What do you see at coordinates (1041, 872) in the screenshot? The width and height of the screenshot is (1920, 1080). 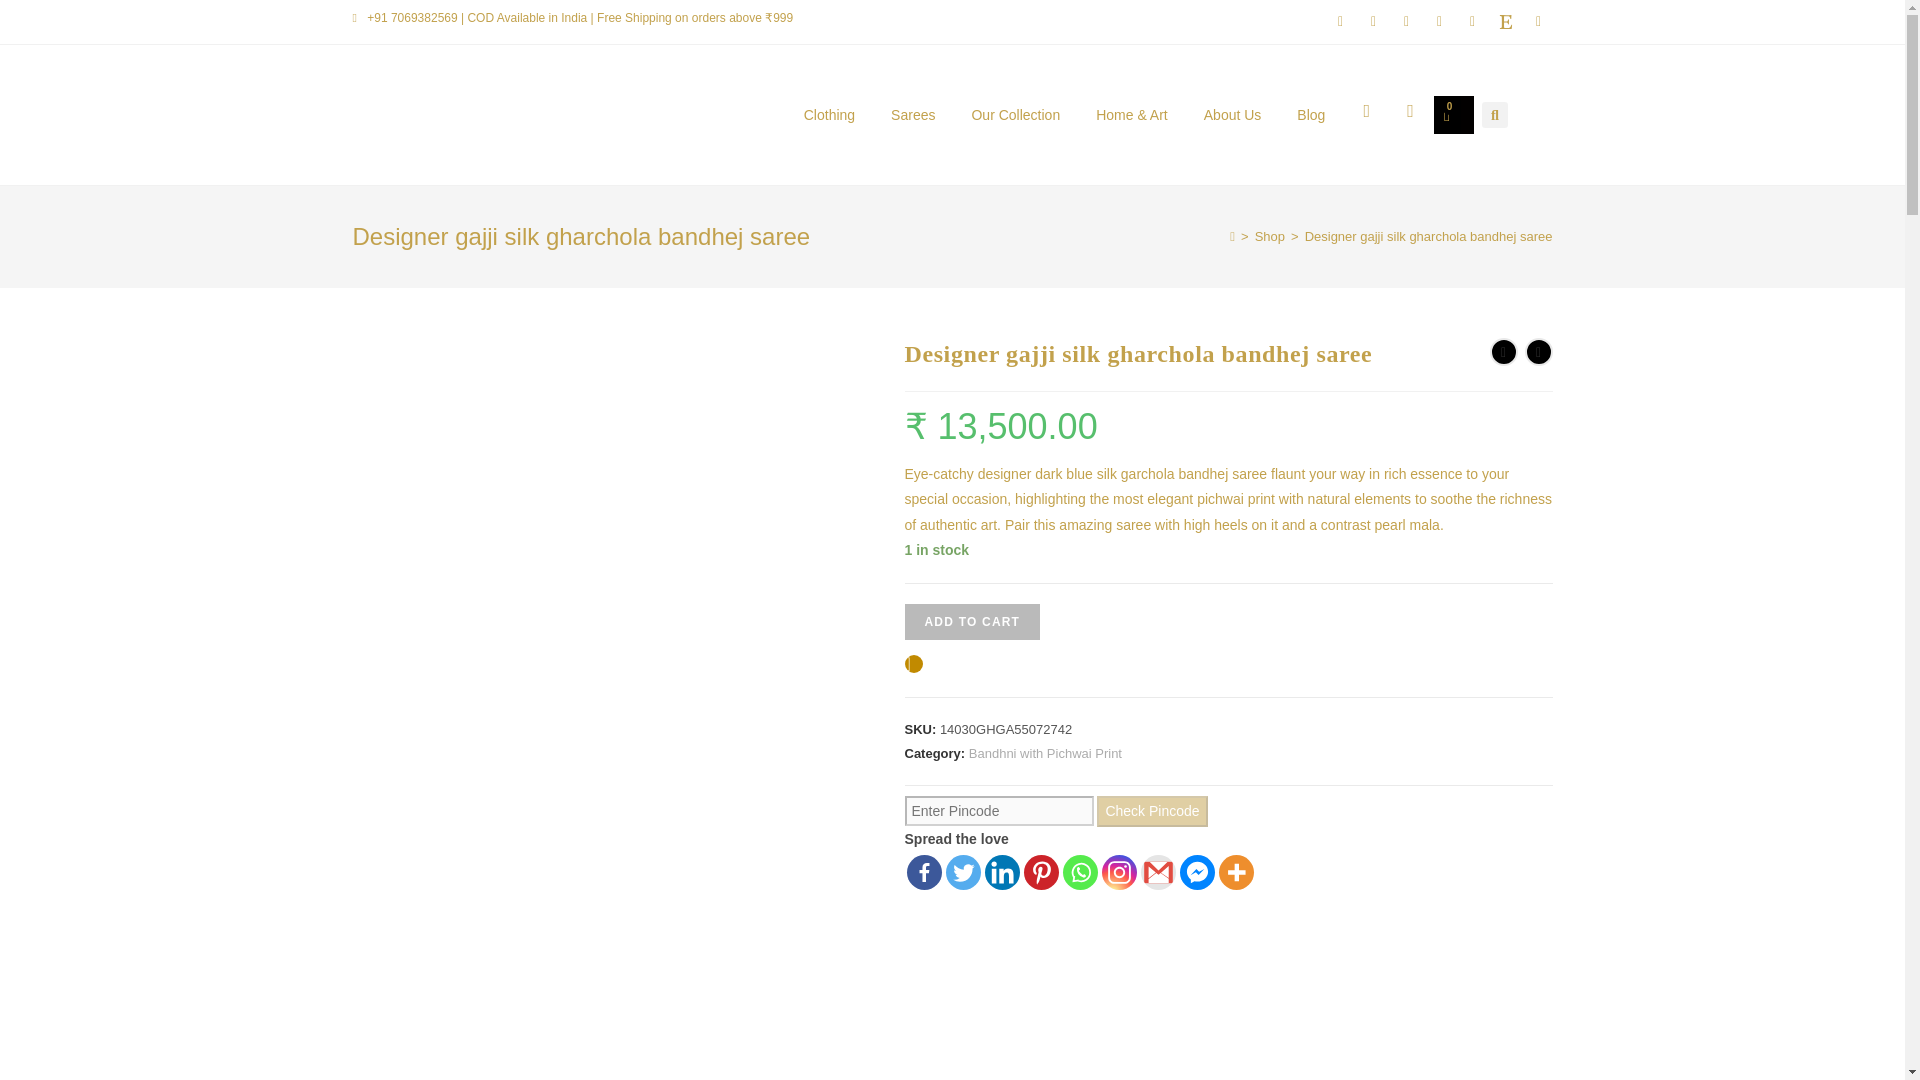 I see `Pinterest` at bounding box center [1041, 872].